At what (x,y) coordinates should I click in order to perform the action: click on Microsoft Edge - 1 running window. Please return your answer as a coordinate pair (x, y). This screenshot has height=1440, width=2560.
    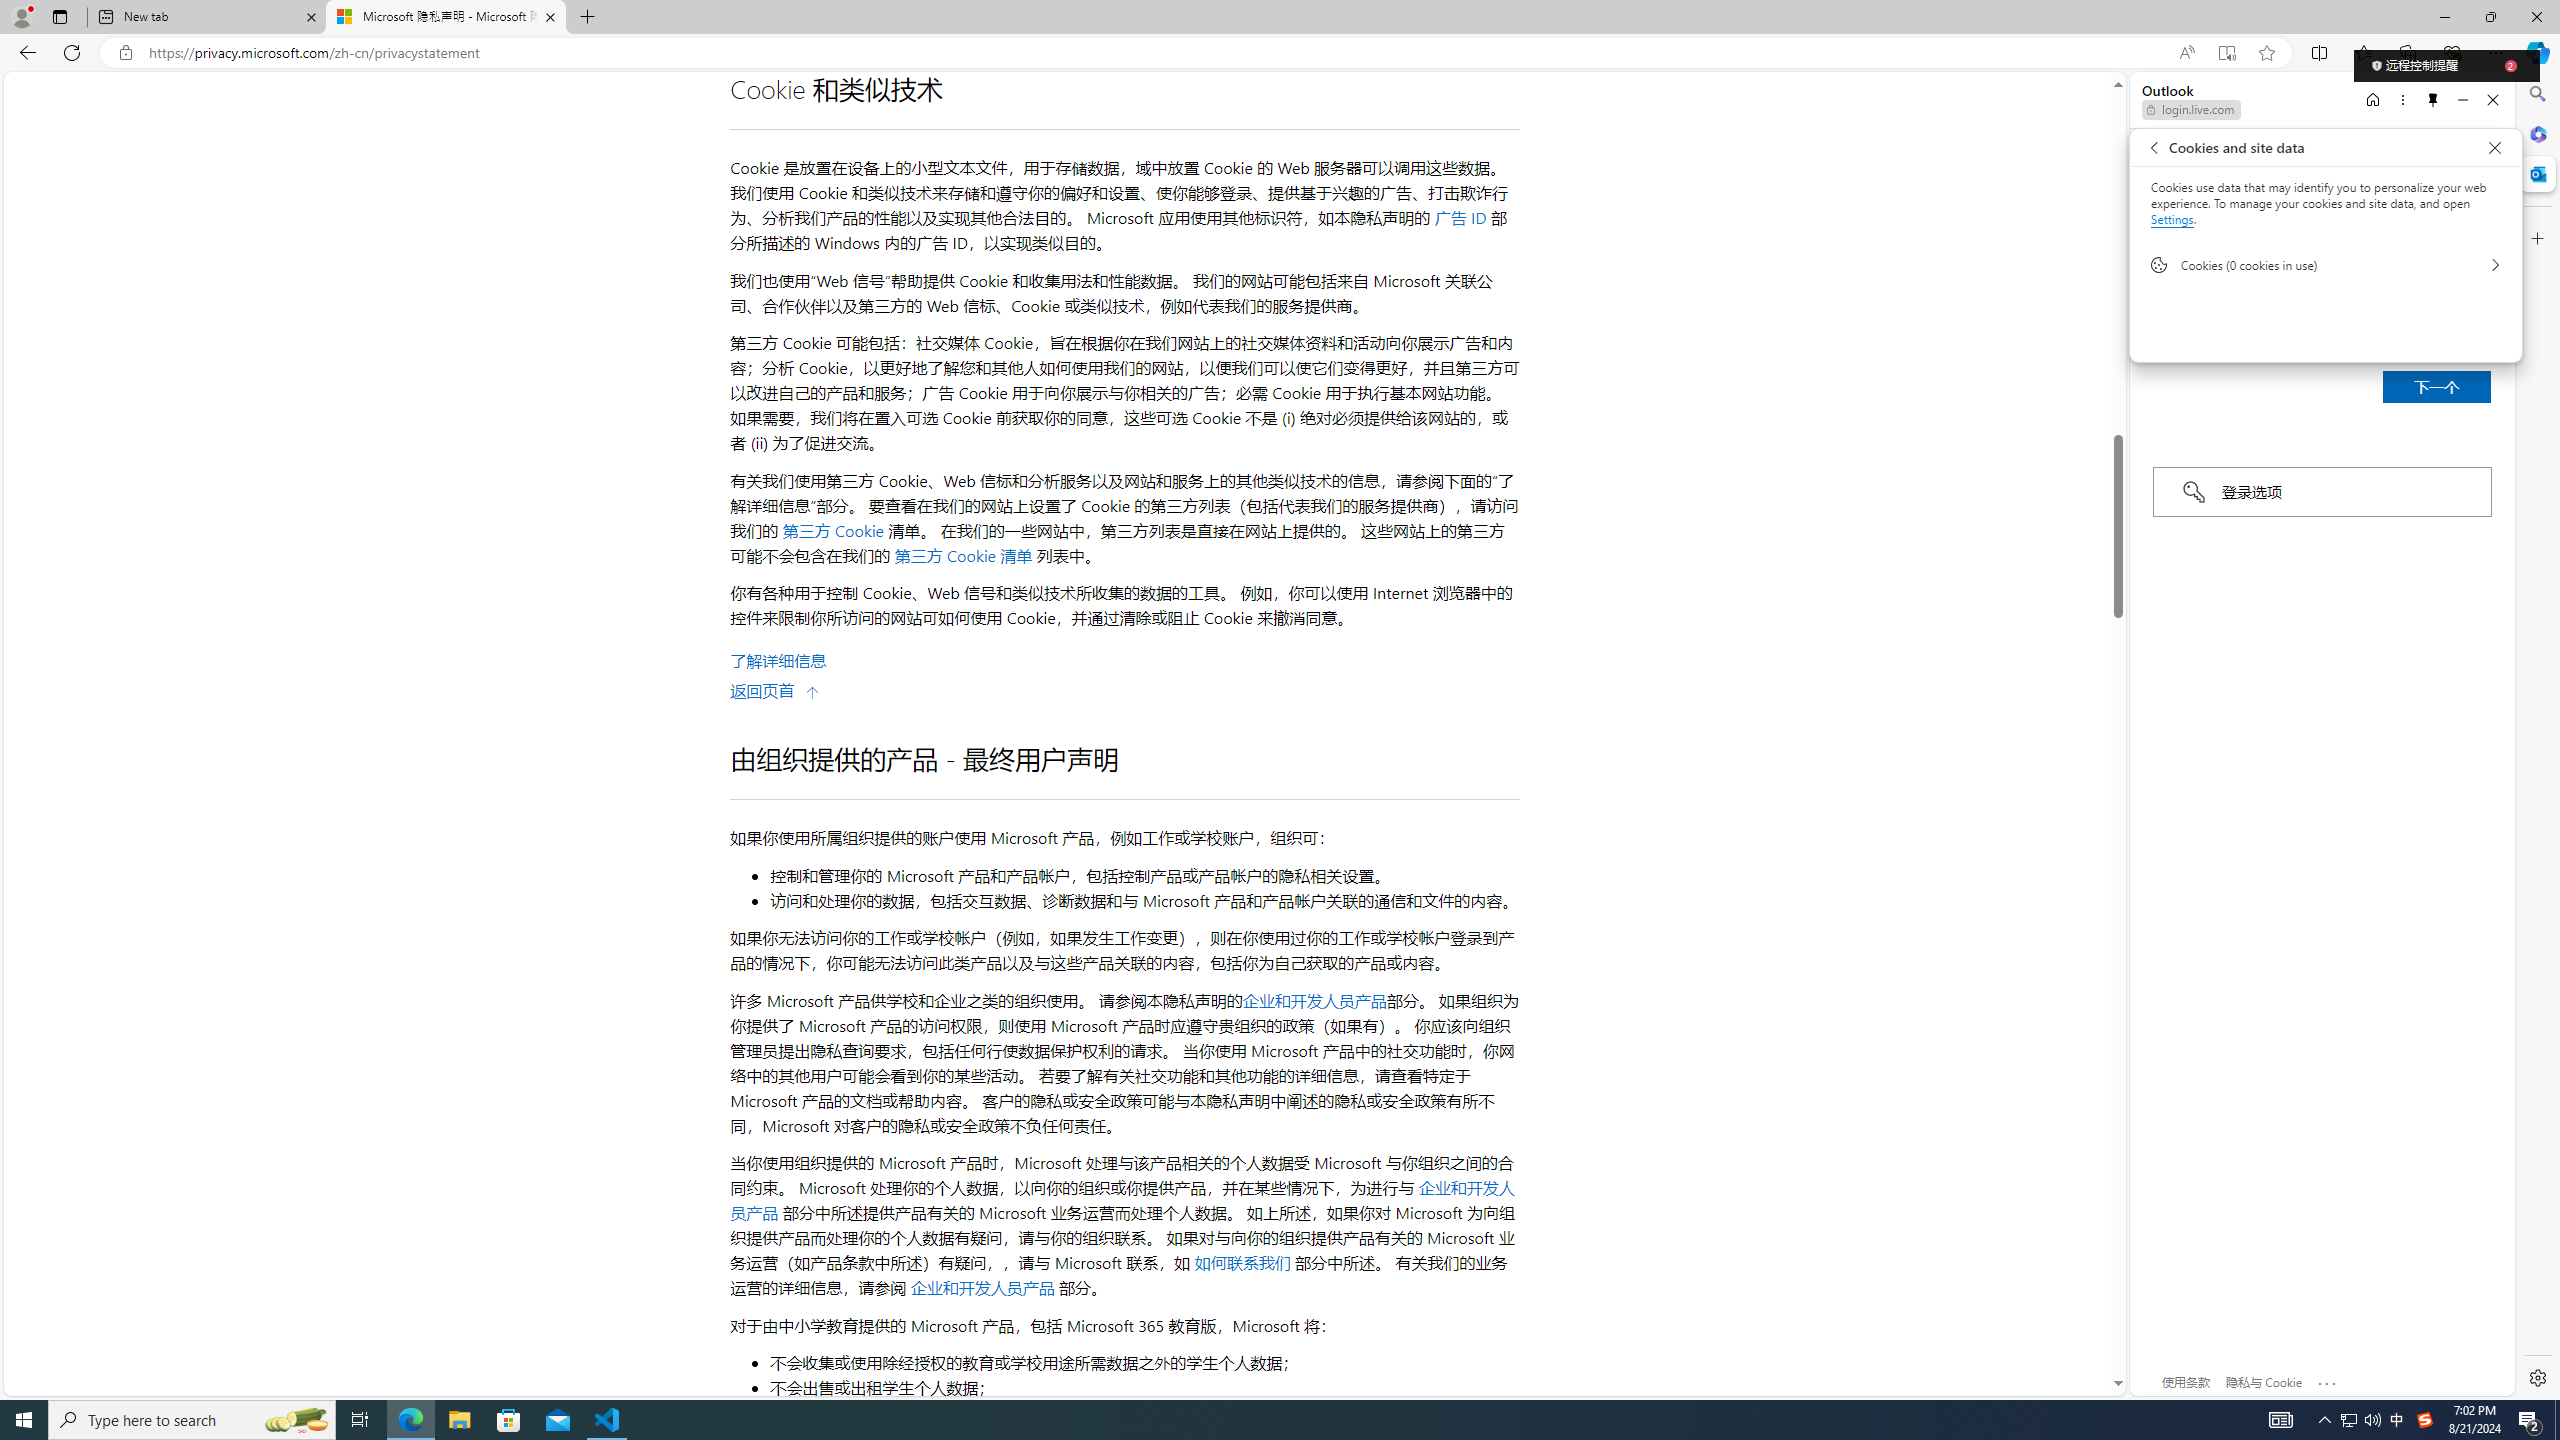
    Looking at the image, I should click on (410, 1420).